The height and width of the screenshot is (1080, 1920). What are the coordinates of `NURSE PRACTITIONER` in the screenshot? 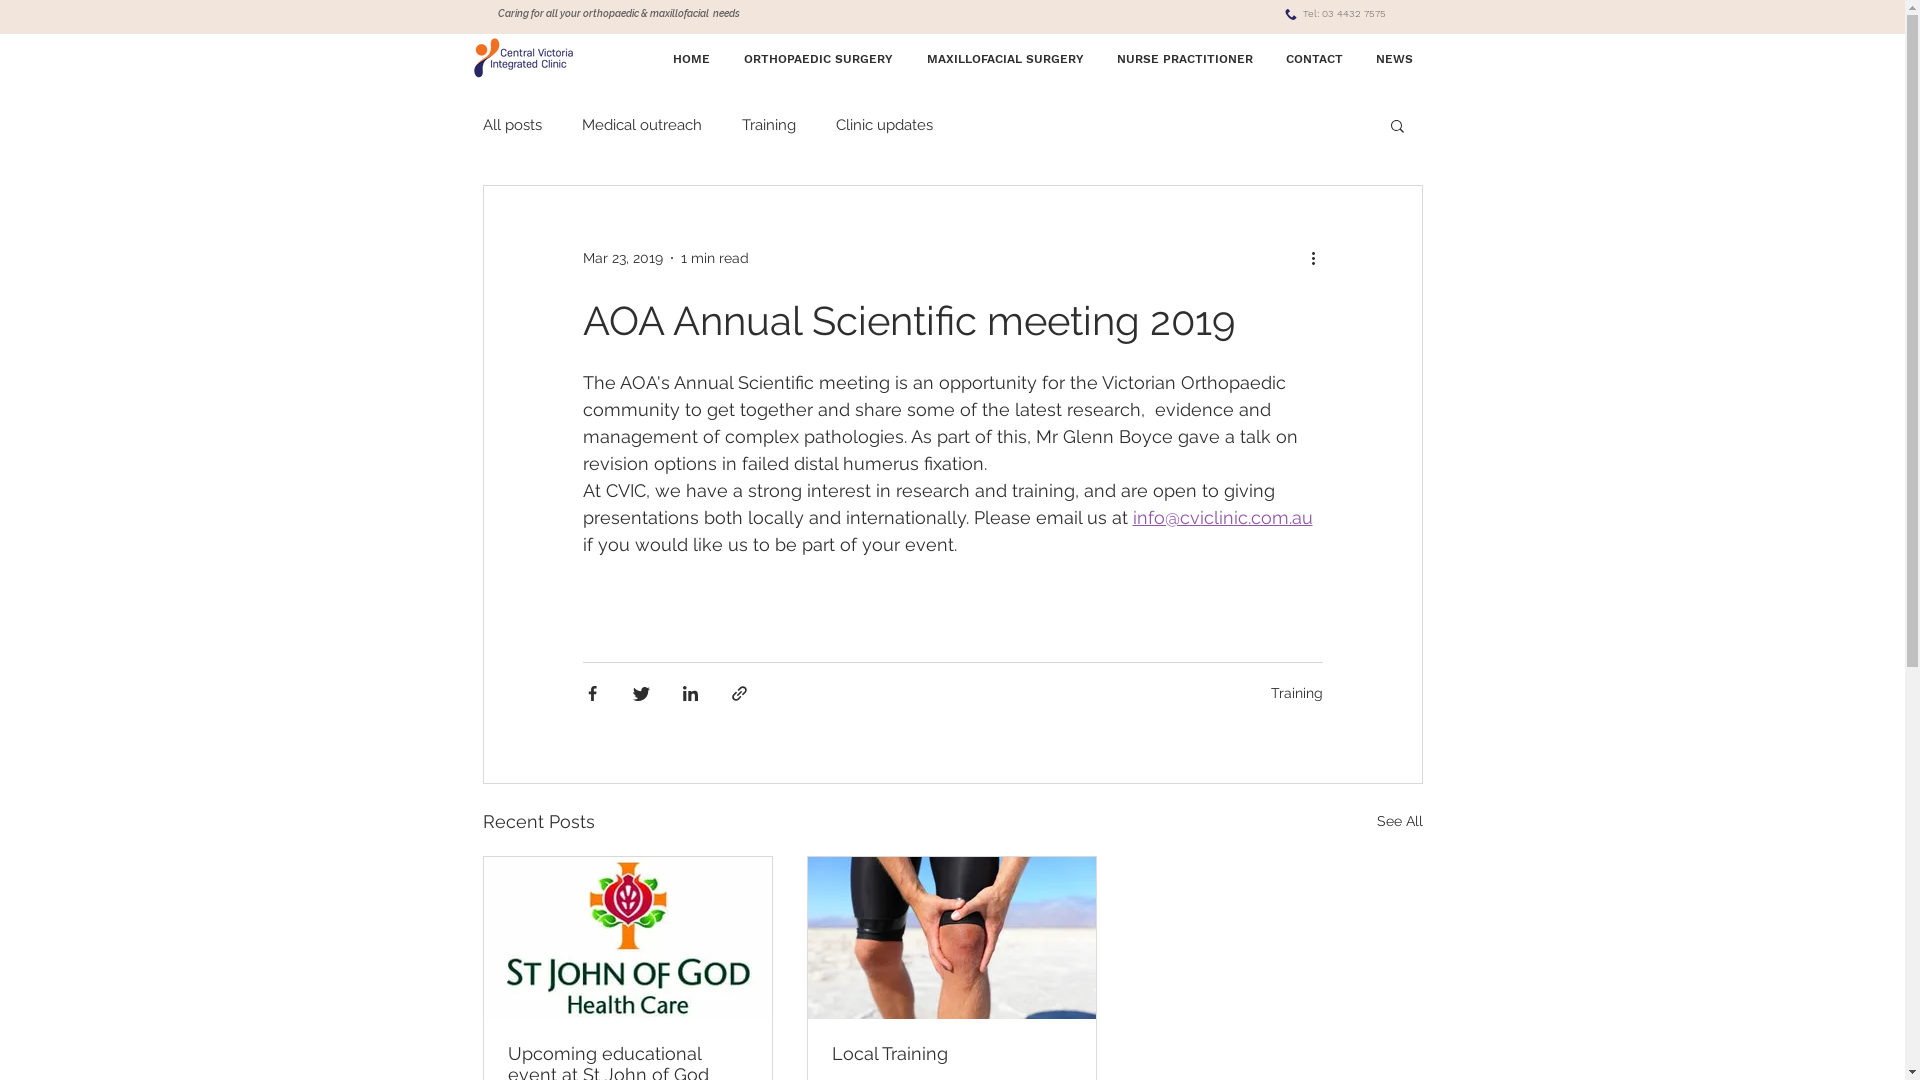 It's located at (1184, 59).